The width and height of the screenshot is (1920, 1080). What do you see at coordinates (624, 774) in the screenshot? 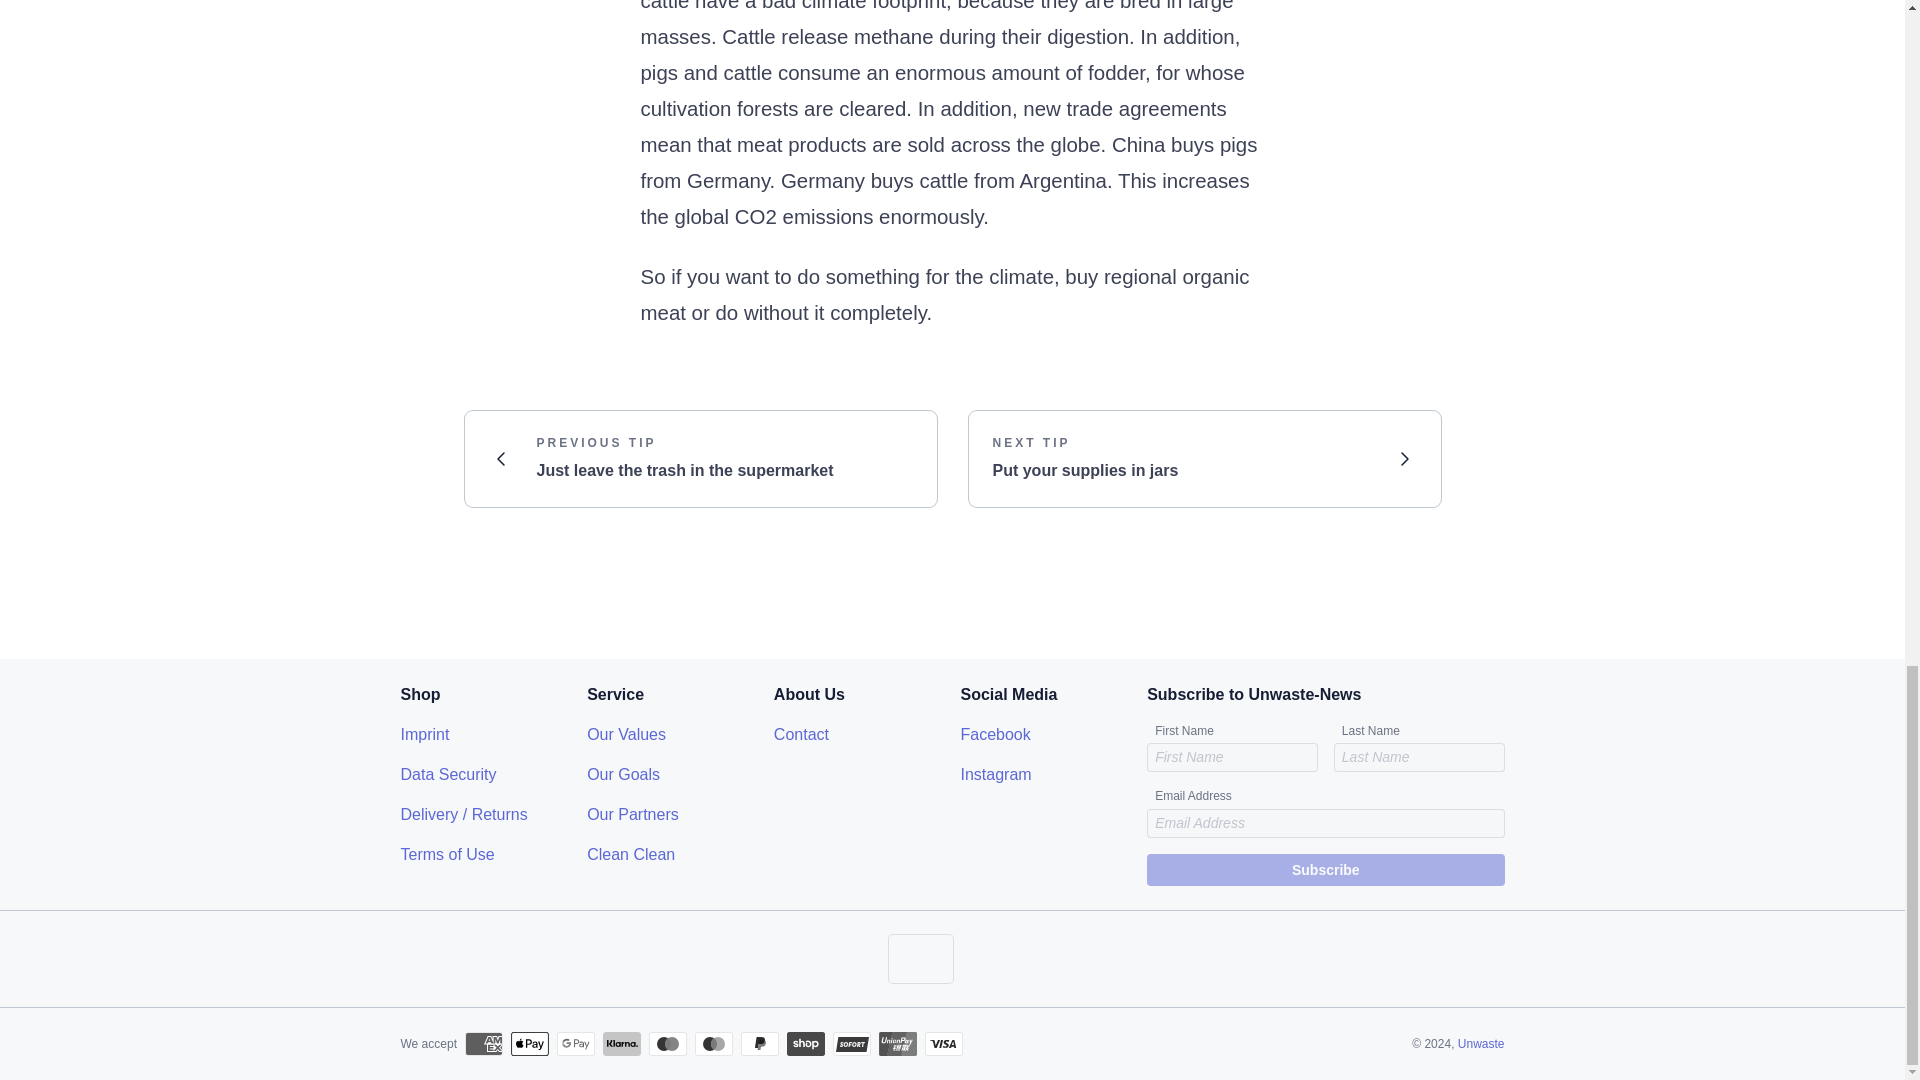
I see `Data Security` at bounding box center [624, 774].